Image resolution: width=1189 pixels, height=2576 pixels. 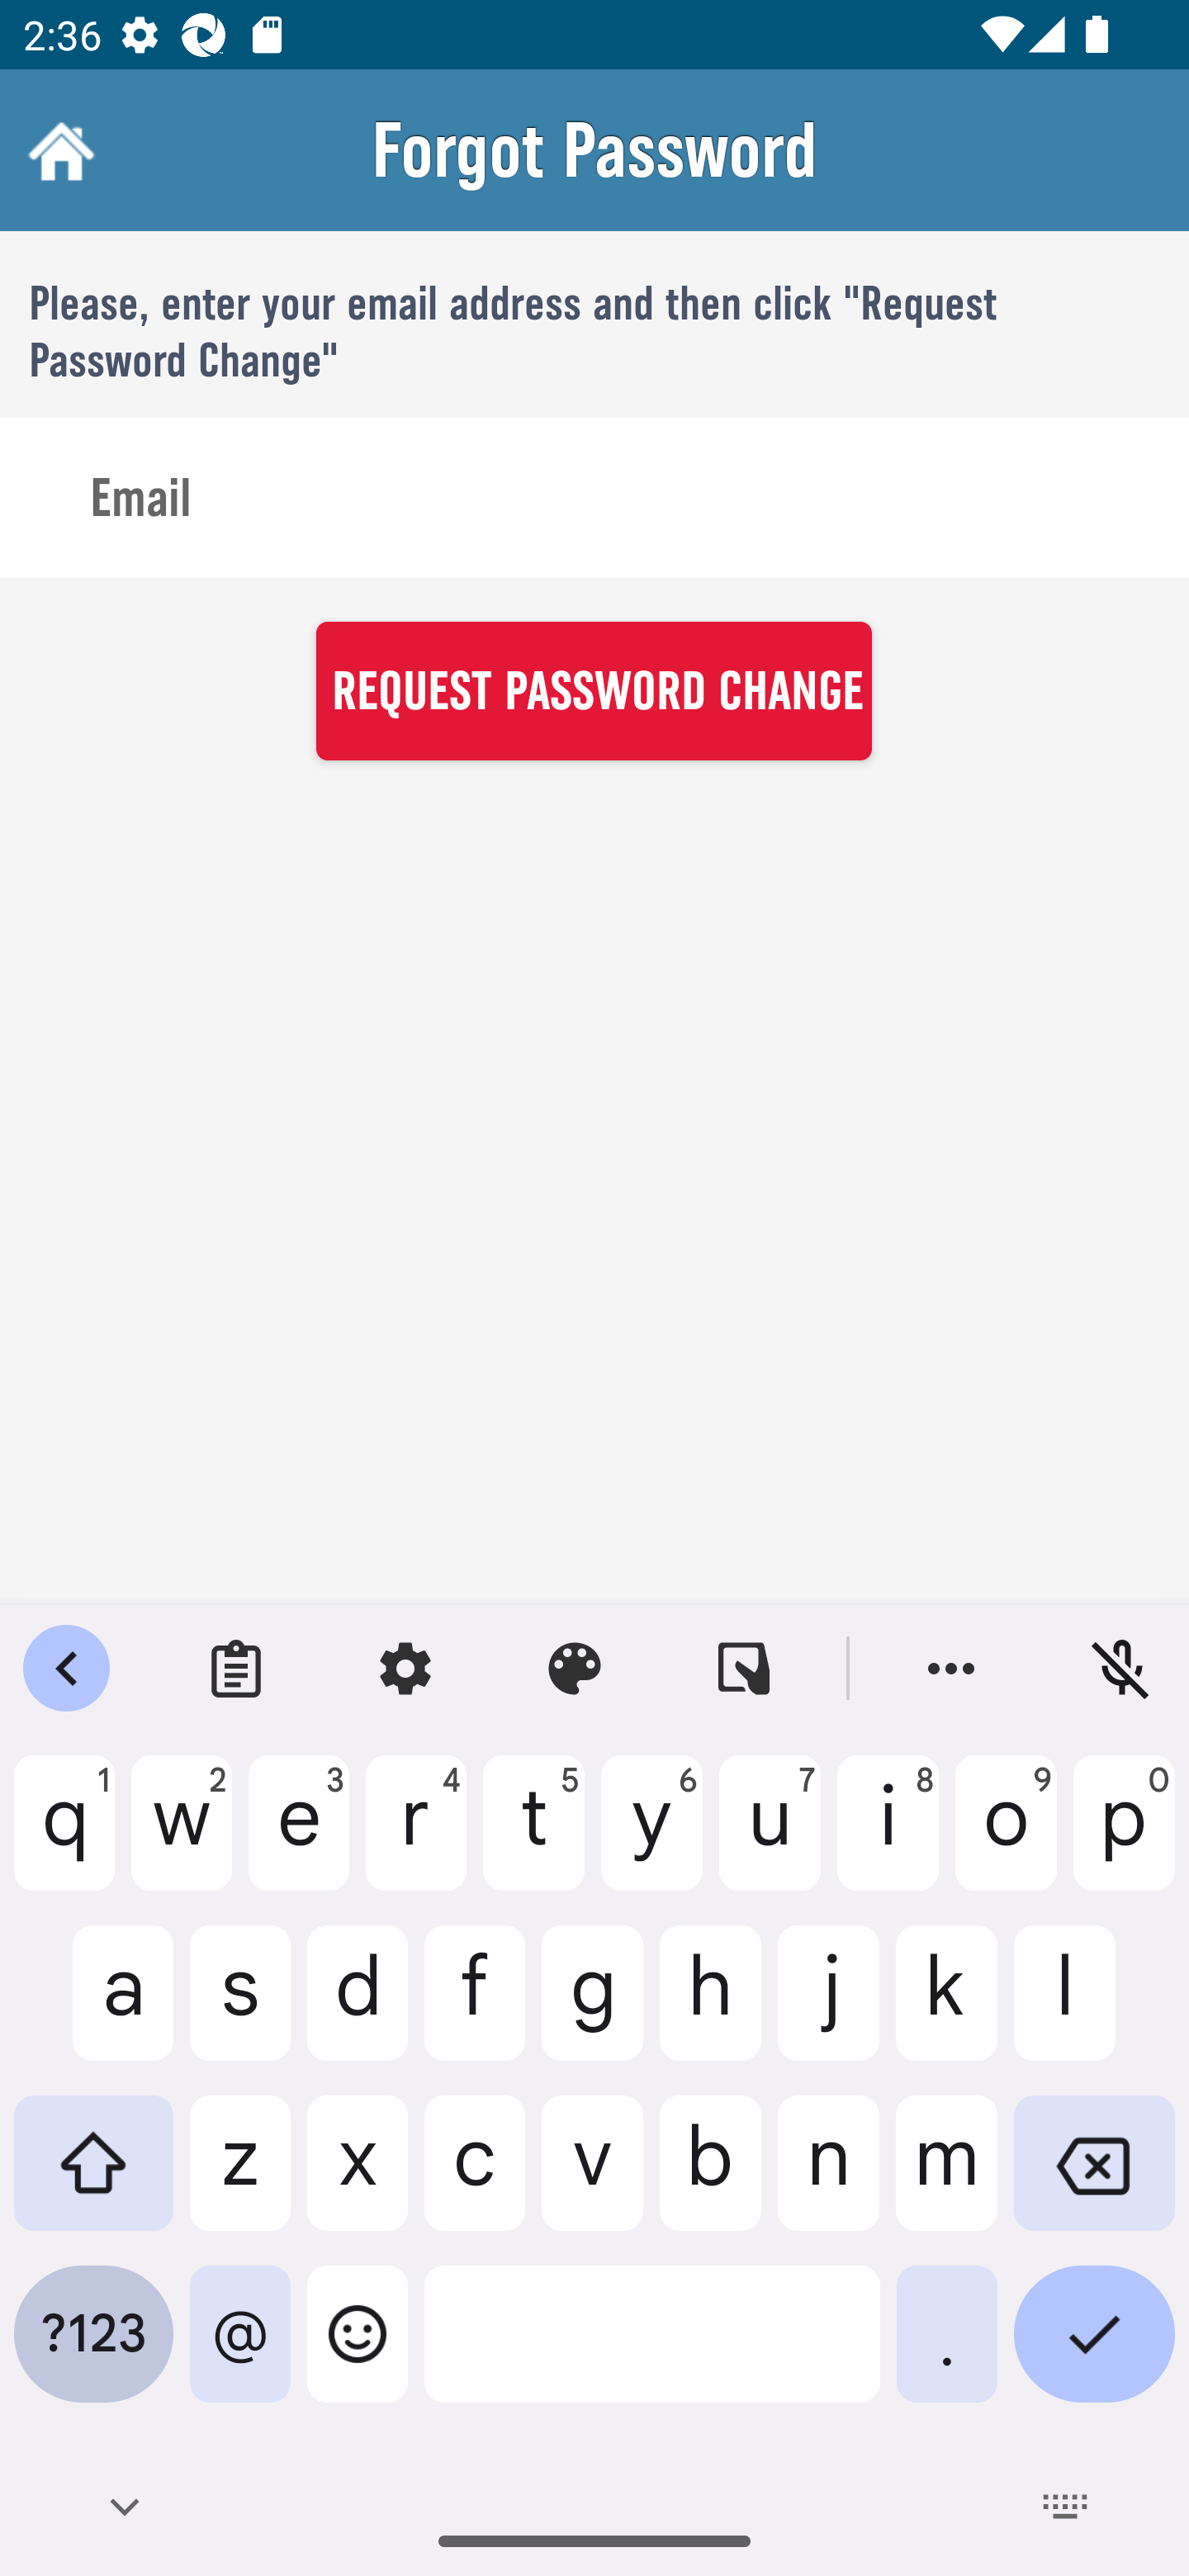 What do you see at coordinates (594, 499) in the screenshot?
I see `Email` at bounding box center [594, 499].